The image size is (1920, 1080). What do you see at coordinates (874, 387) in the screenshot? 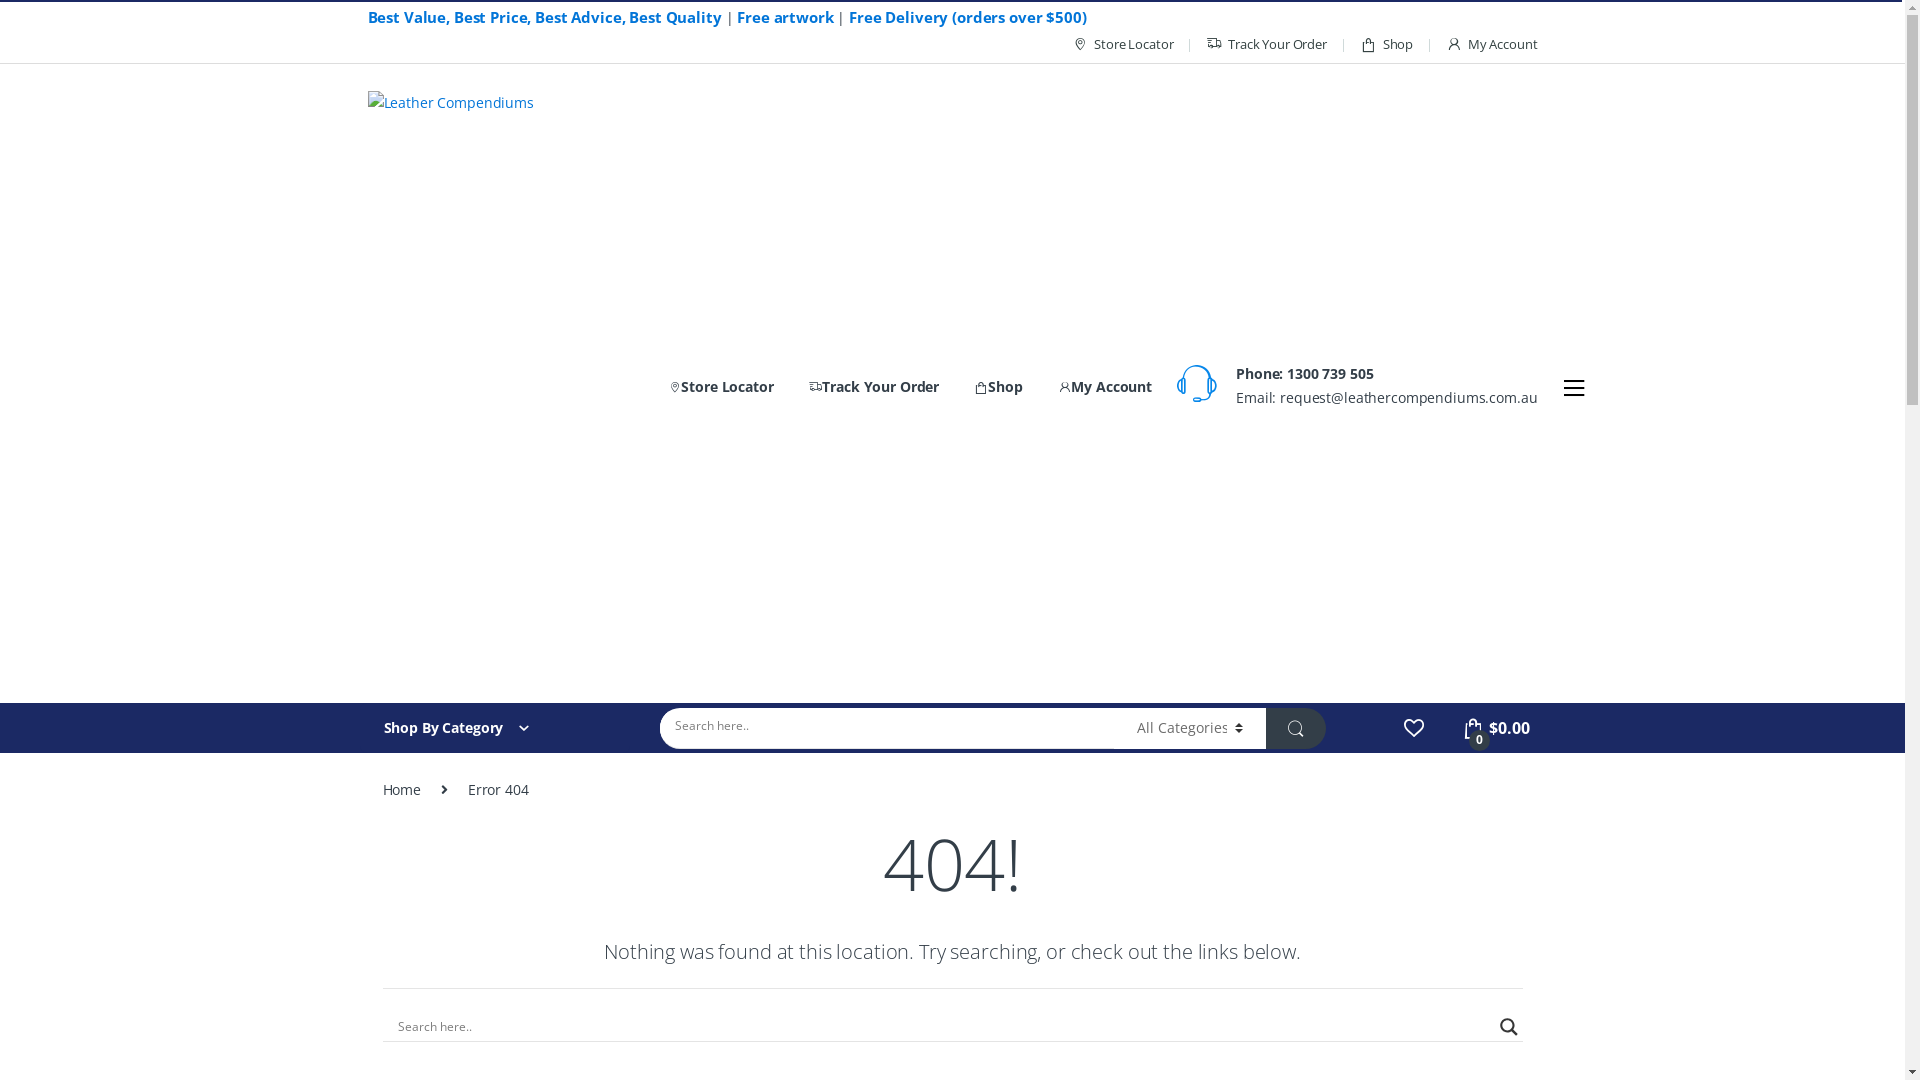
I see `Track Your Order` at bounding box center [874, 387].